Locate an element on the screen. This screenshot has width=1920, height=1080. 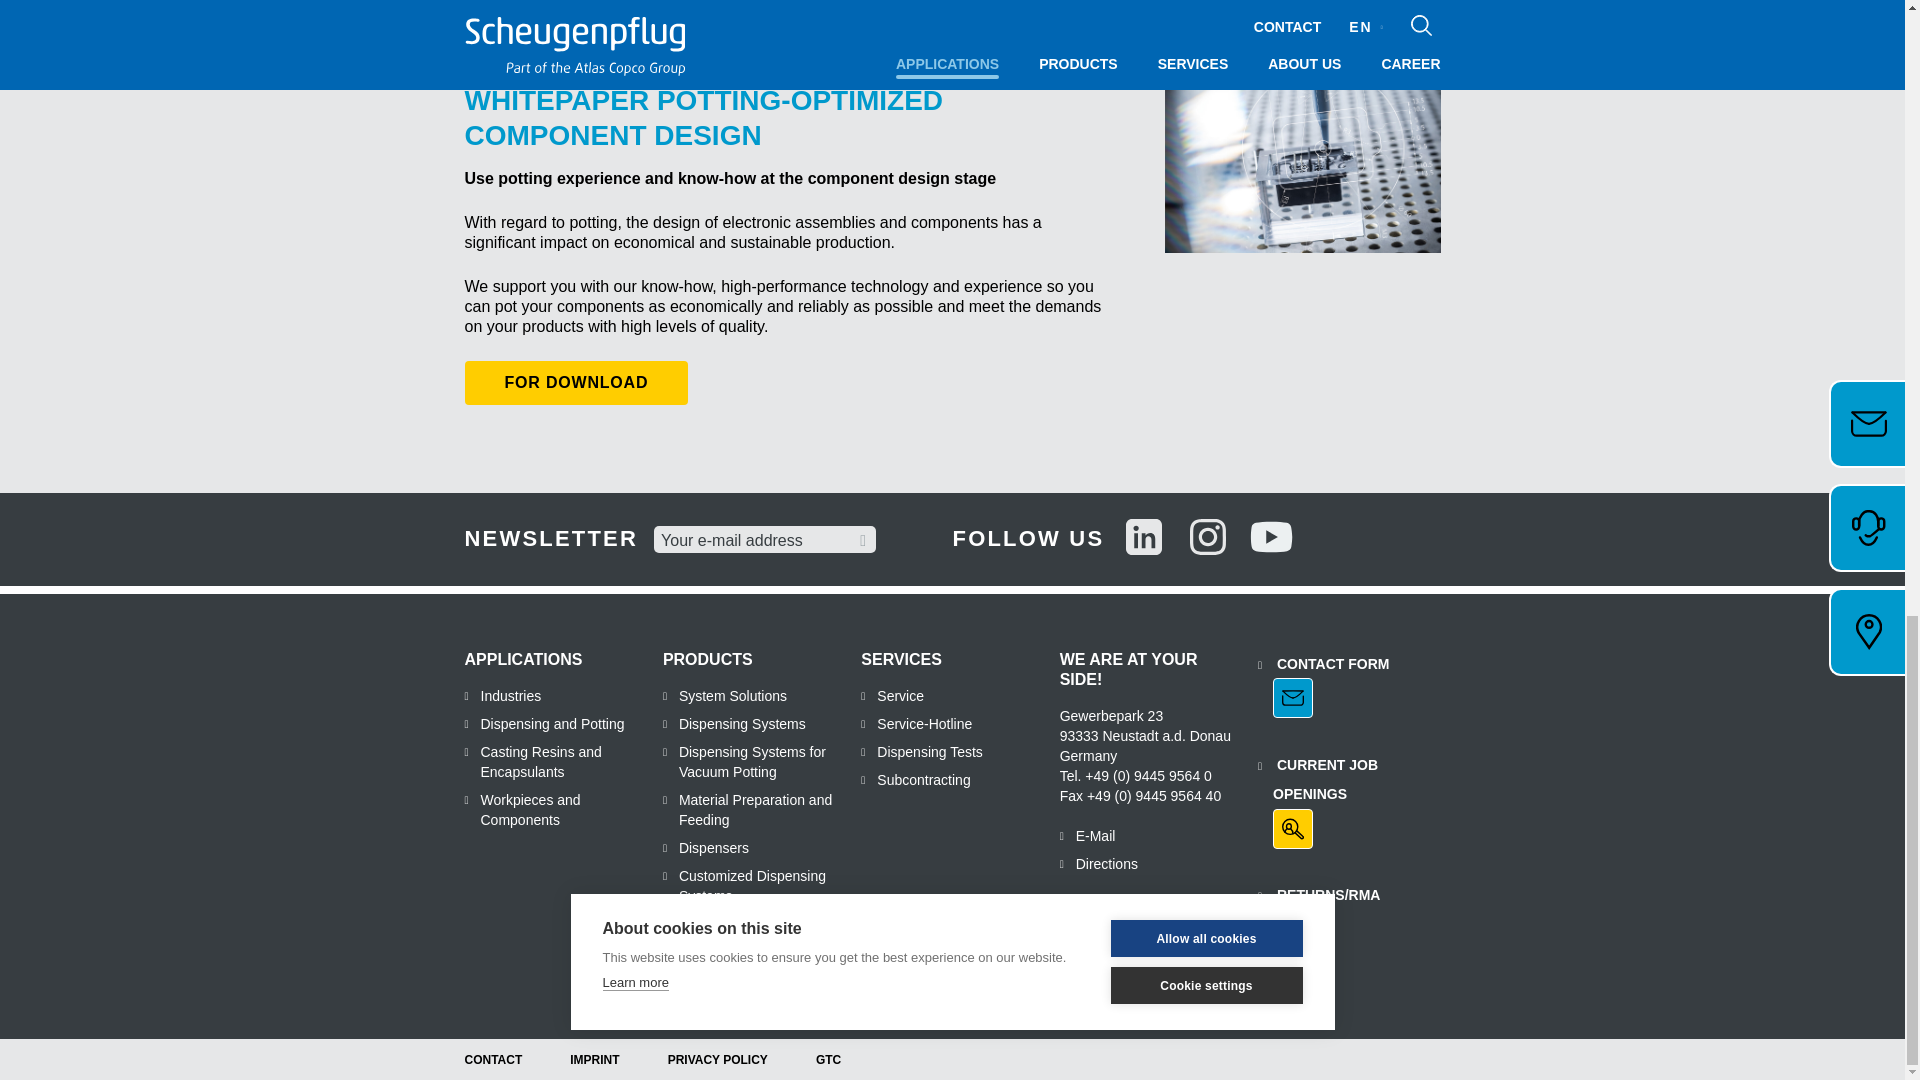
YouTube is located at coordinates (1272, 539).